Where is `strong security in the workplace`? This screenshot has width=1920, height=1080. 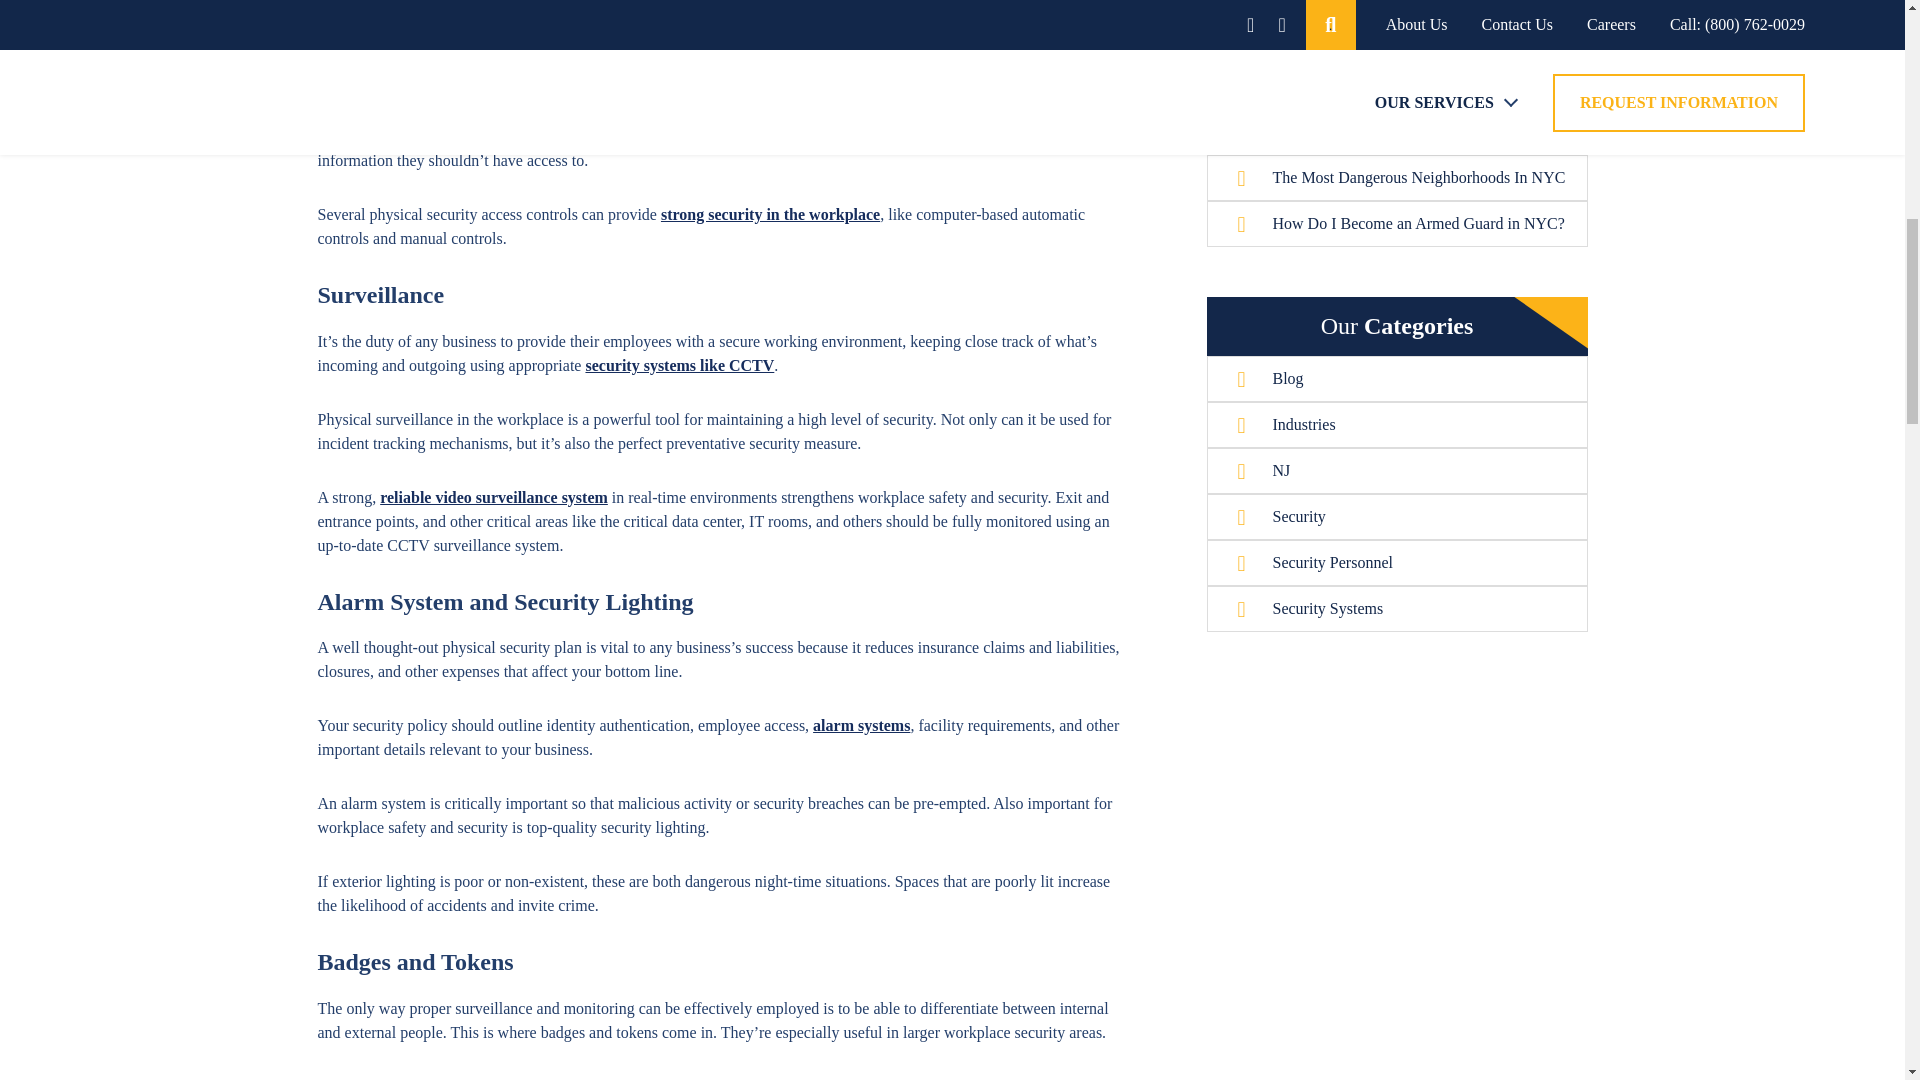 strong security in the workplace is located at coordinates (770, 214).